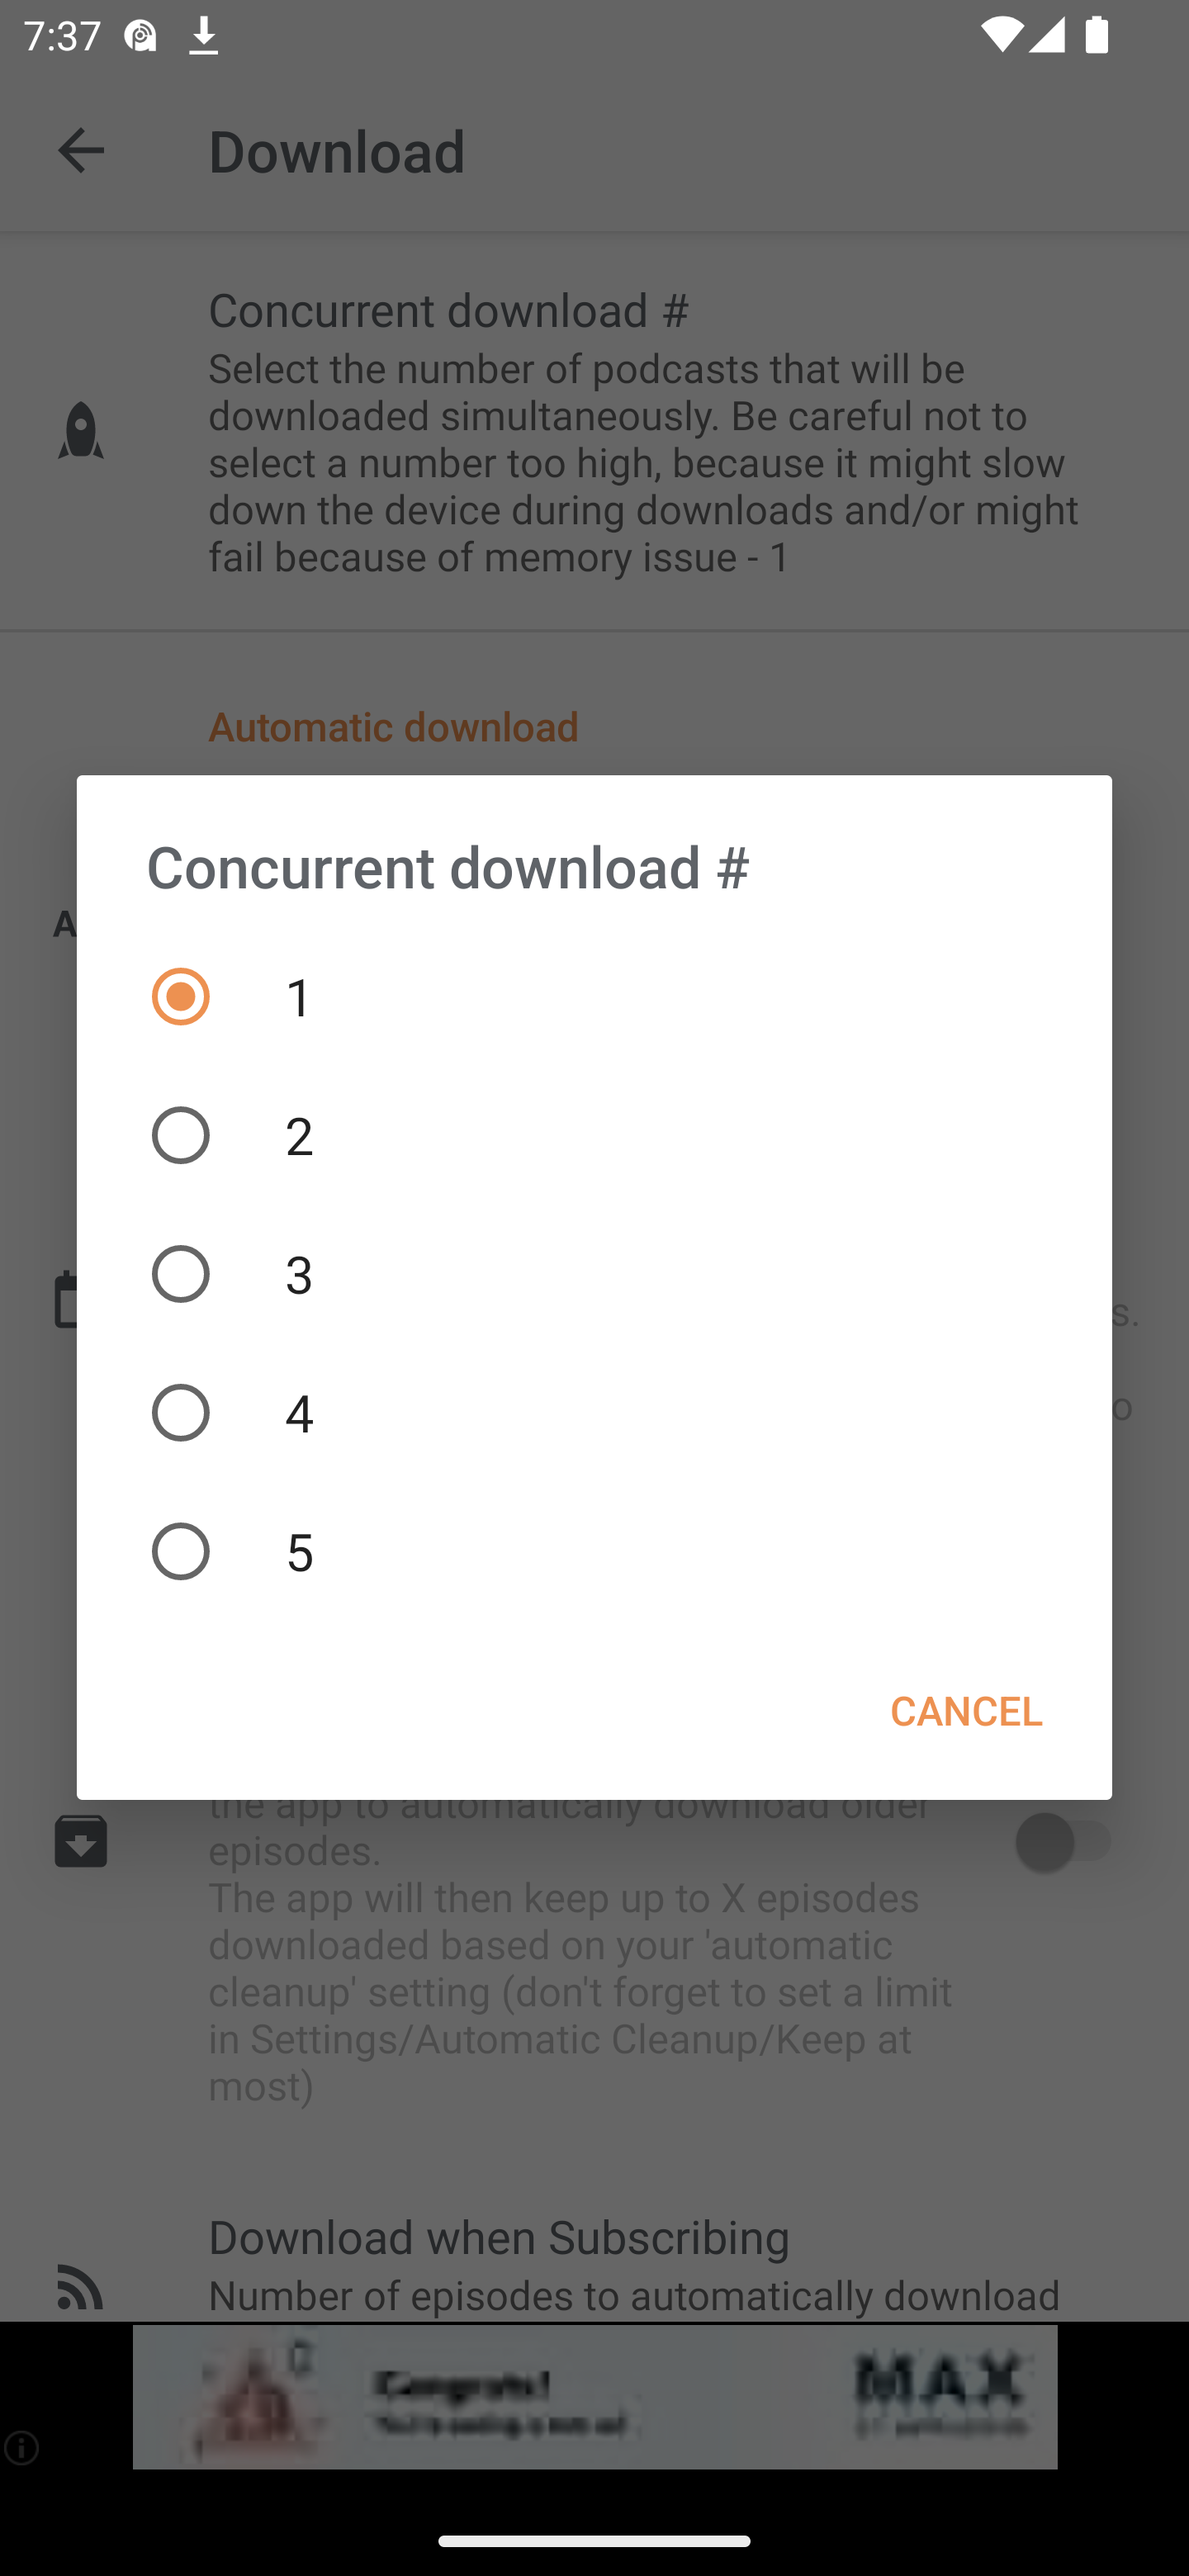 The height and width of the screenshot is (2576, 1189). Describe the element at coordinates (594, 1551) in the screenshot. I see `5` at that location.